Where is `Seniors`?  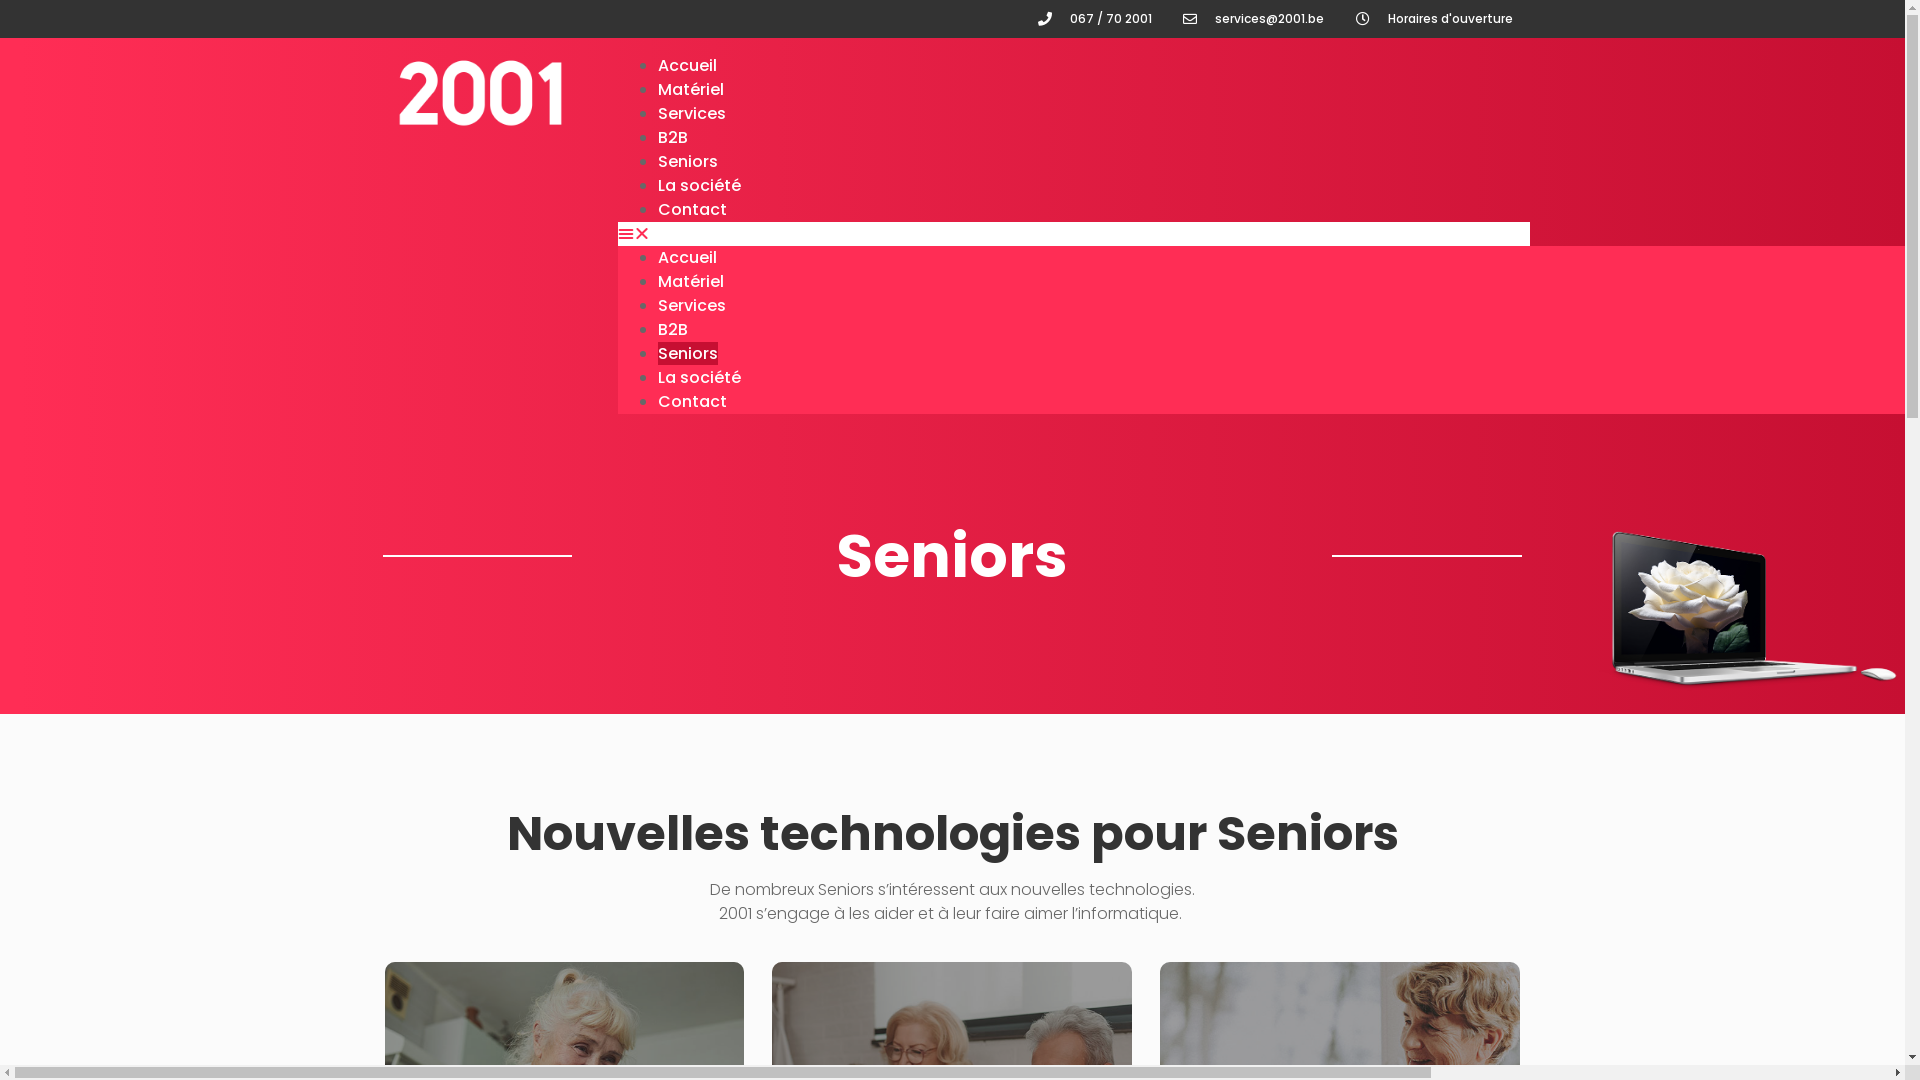
Seniors is located at coordinates (688, 162).